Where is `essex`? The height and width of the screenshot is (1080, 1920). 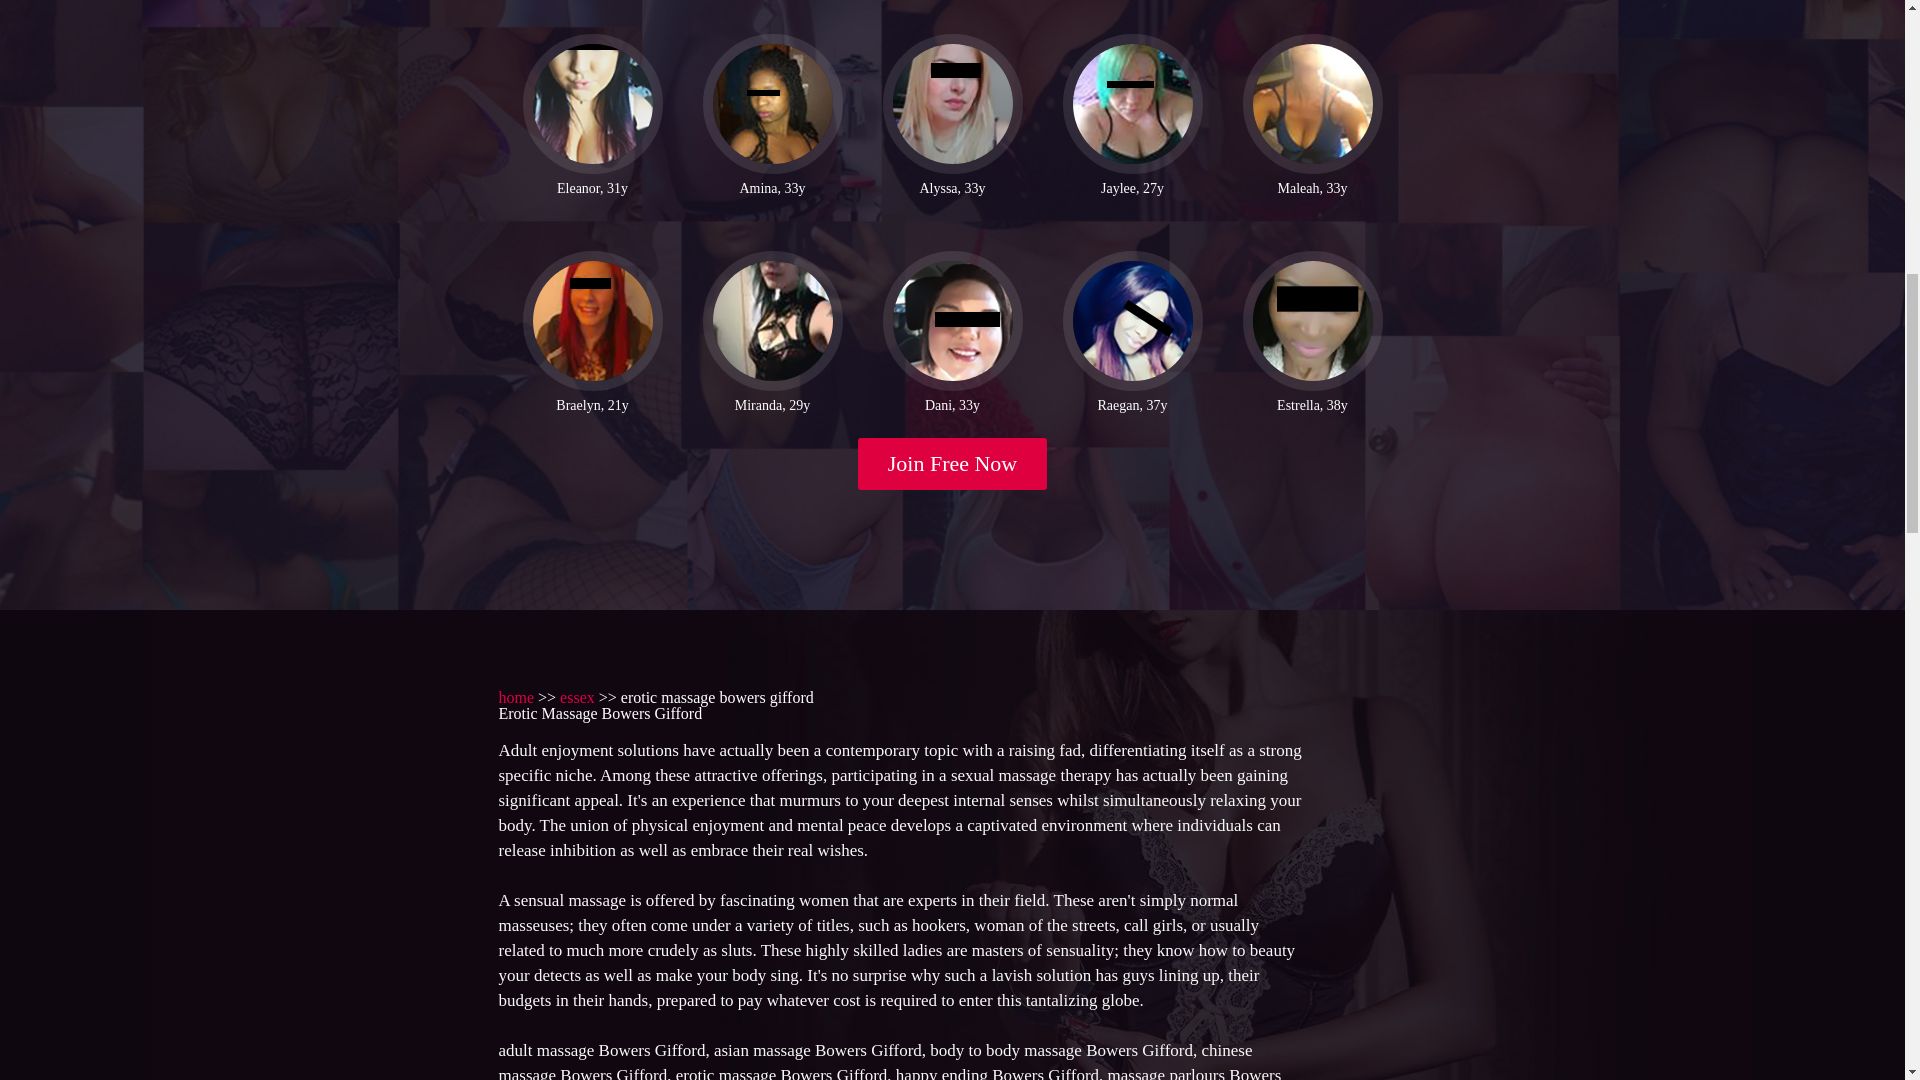
essex is located at coordinates (578, 698).